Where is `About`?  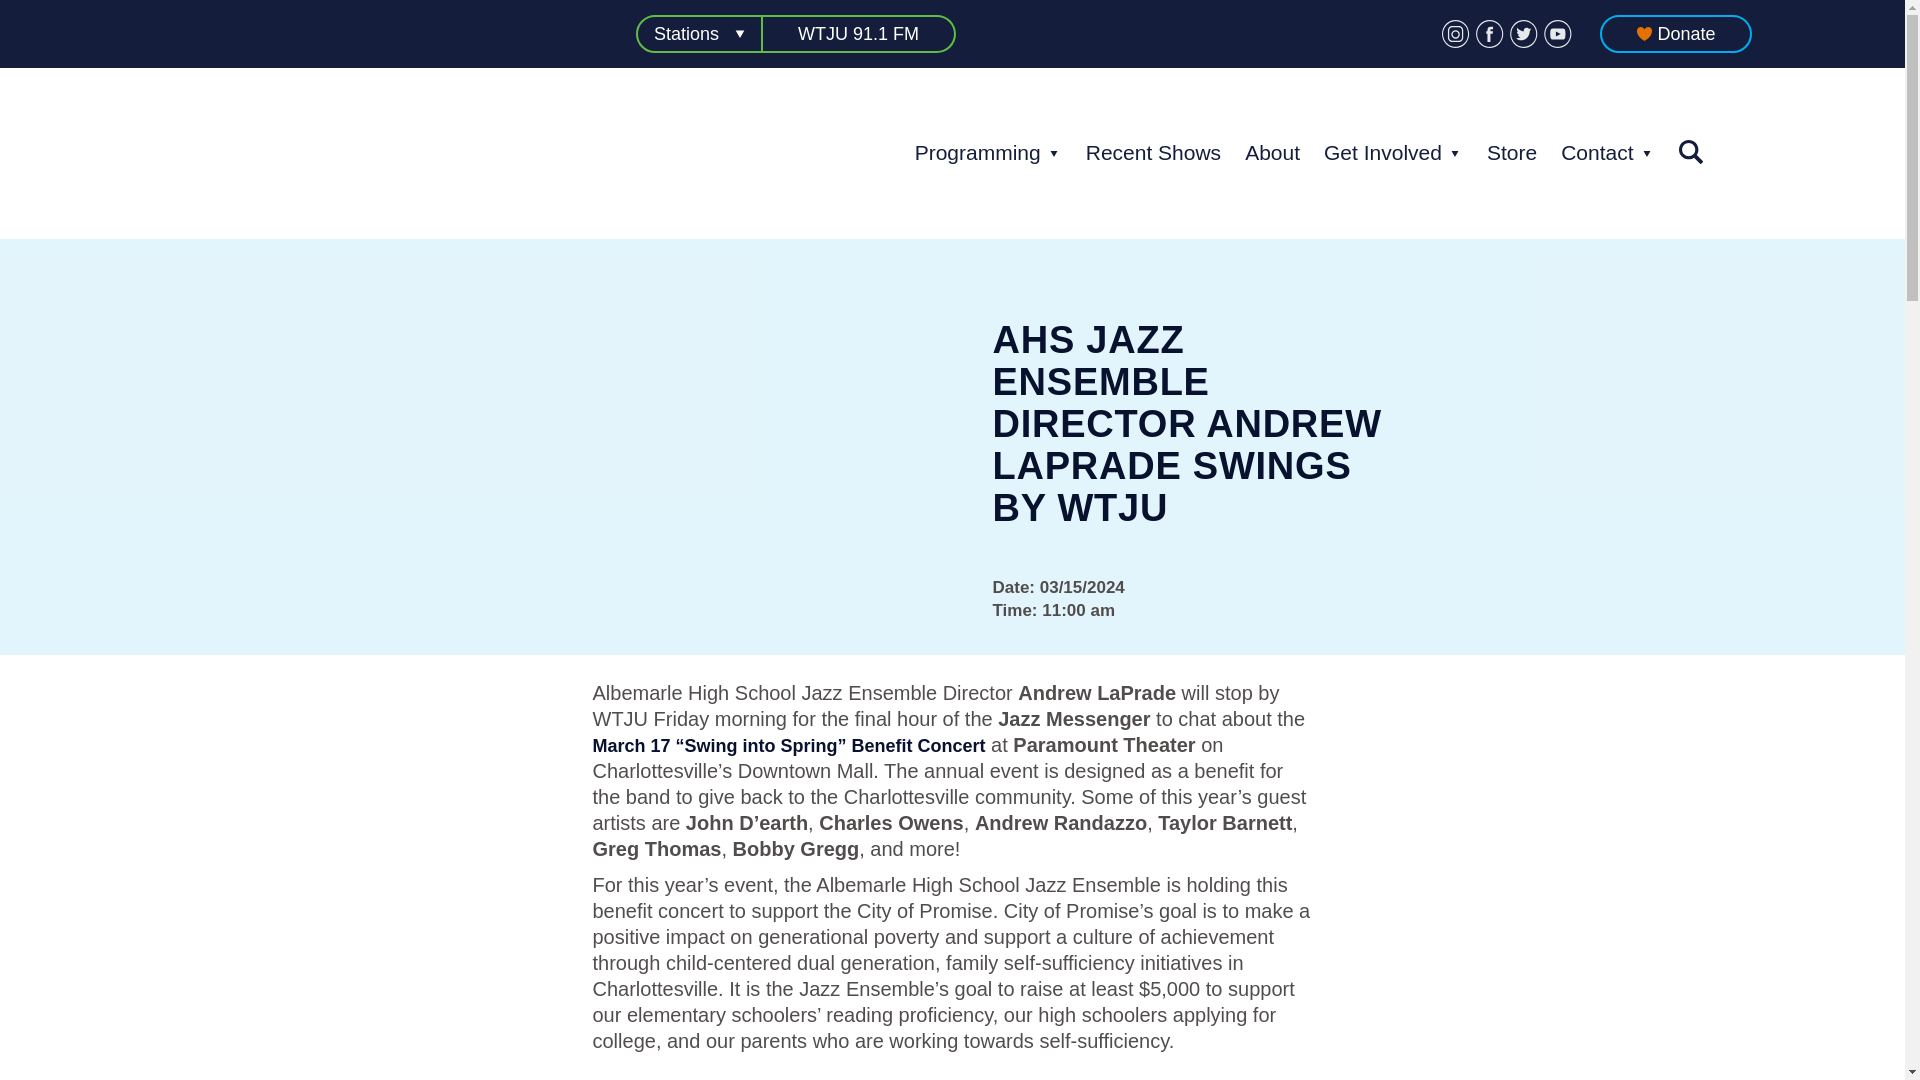 About is located at coordinates (1272, 152).